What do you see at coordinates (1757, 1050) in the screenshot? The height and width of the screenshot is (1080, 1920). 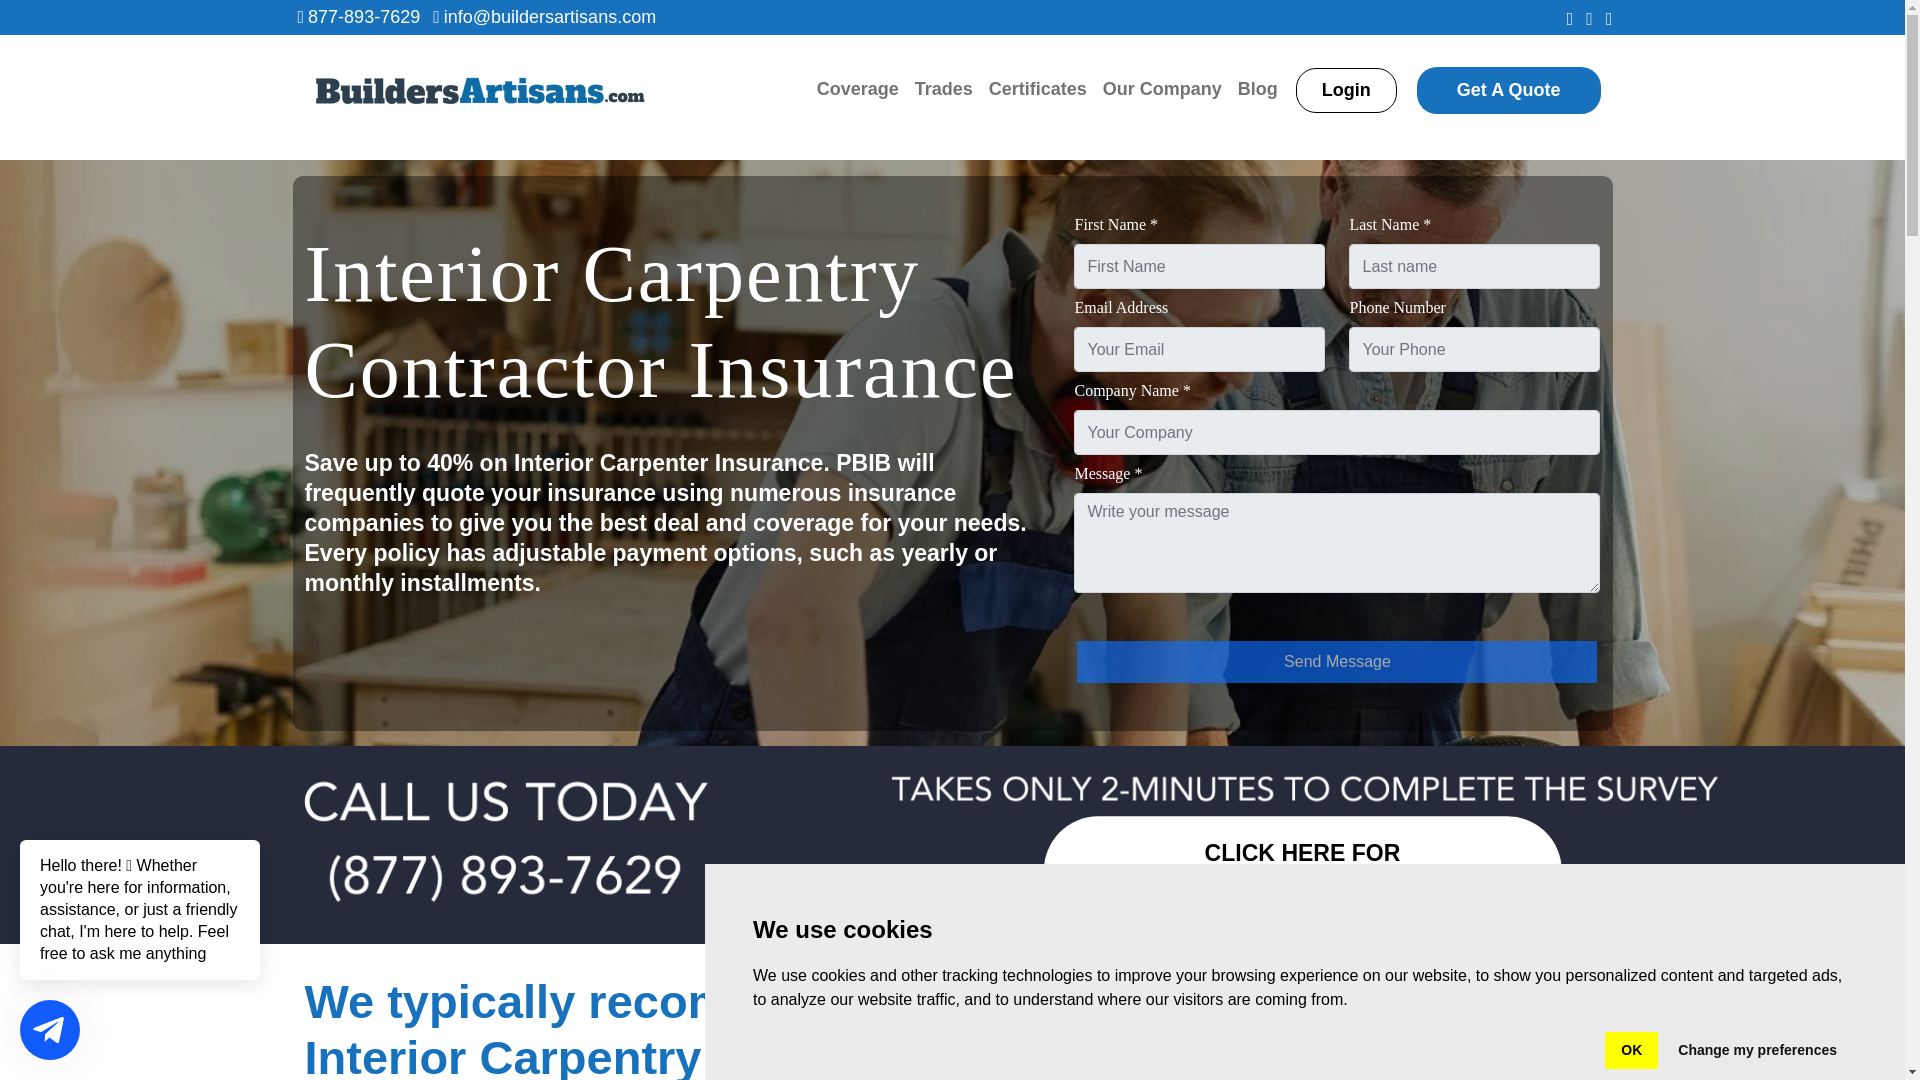 I see `Change my preferences` at bounding box center [1757, 1050].